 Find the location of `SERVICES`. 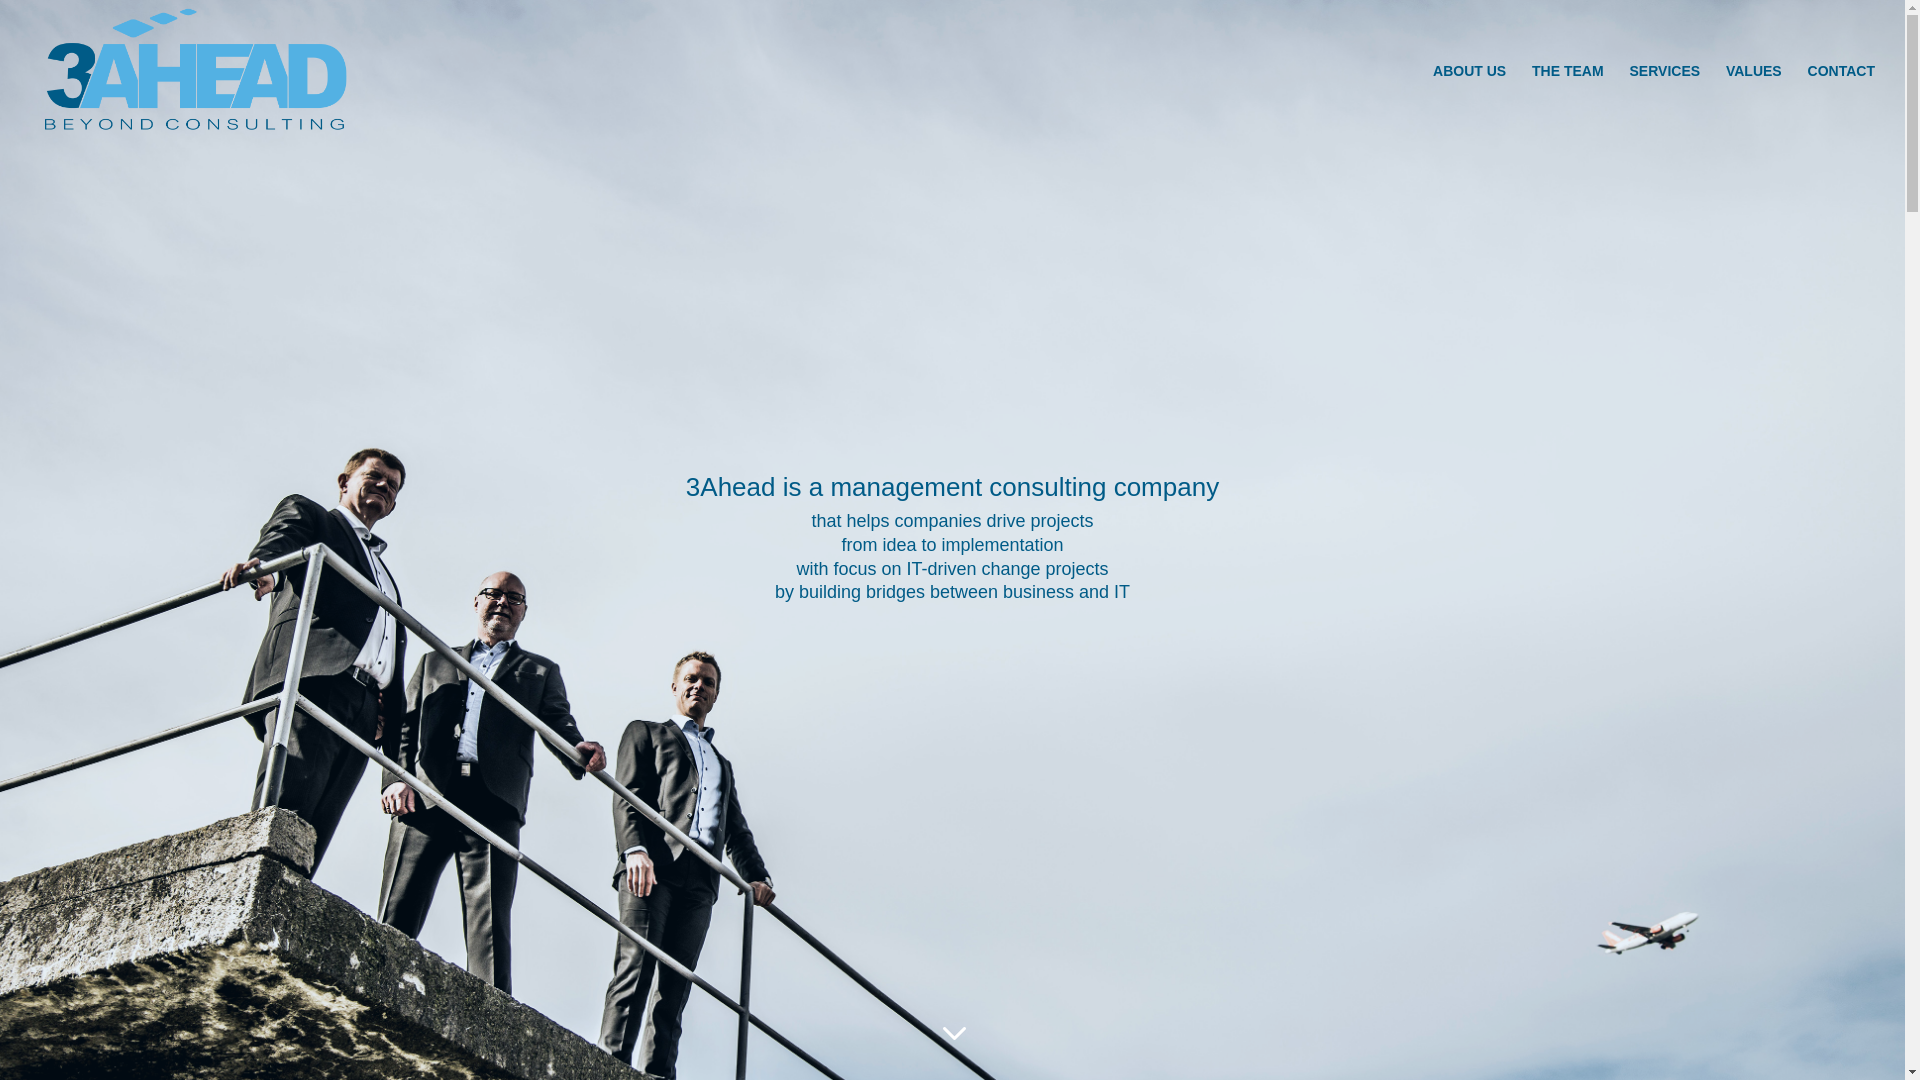

SERVICES is located at coordinates (1666, 103).